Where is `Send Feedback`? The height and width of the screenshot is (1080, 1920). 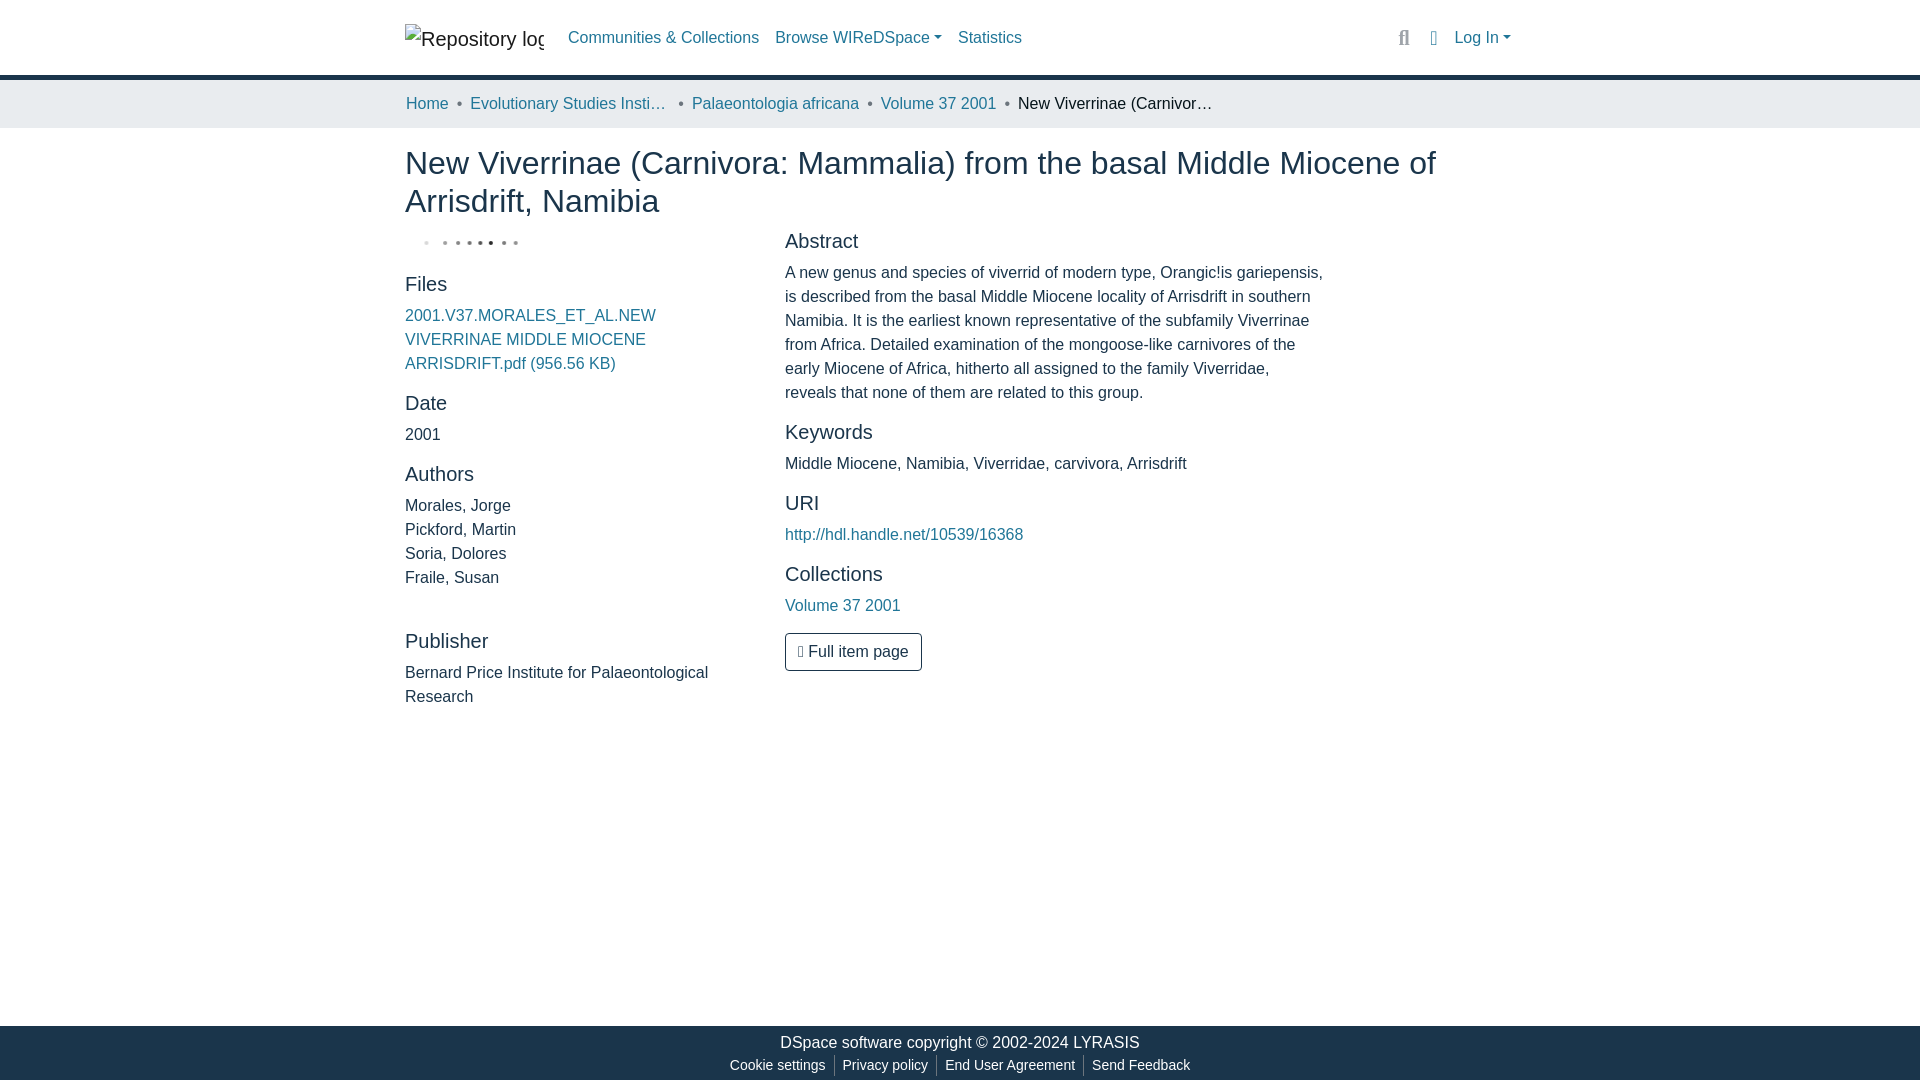
Send Feedback is located at coordinates (1141, 1065).